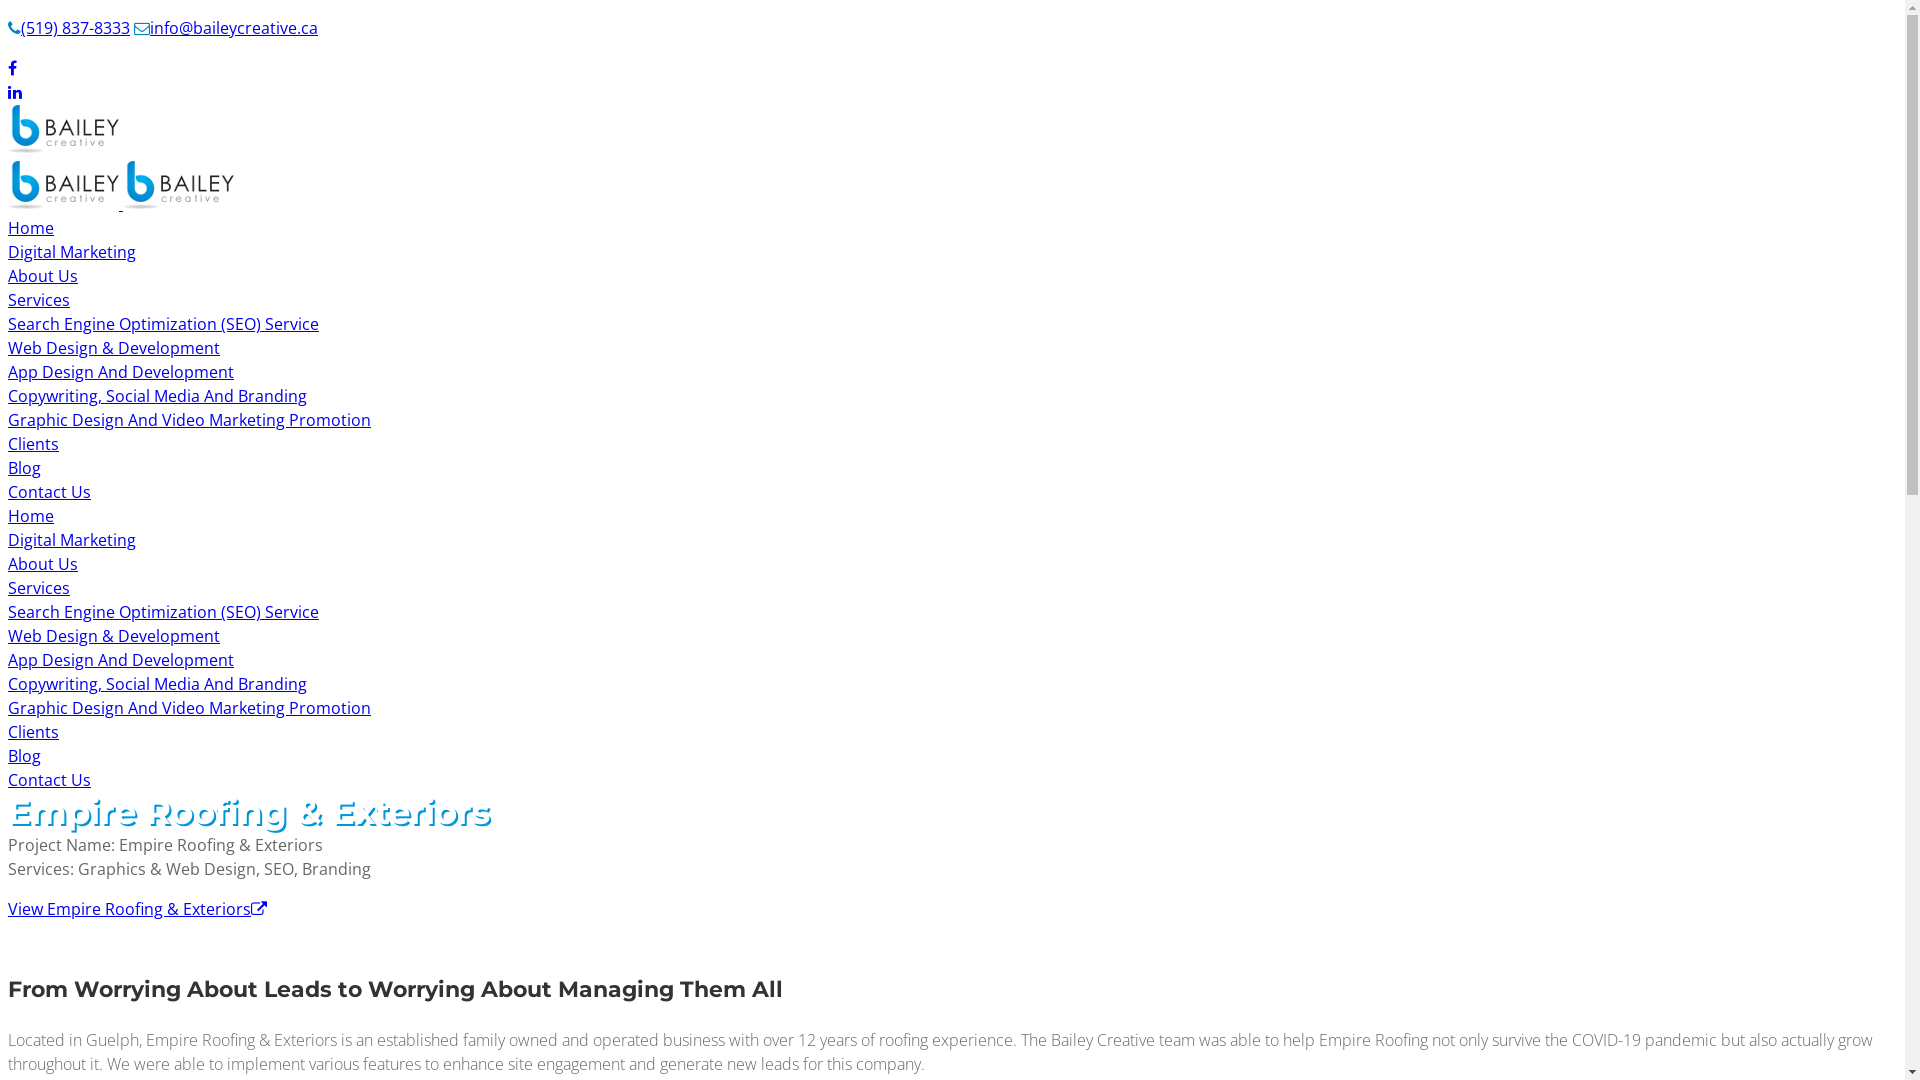 This screenshot has height=1080, width=1920. I want to click on View Empire Roofing & Exteriors, so click(138, 909).